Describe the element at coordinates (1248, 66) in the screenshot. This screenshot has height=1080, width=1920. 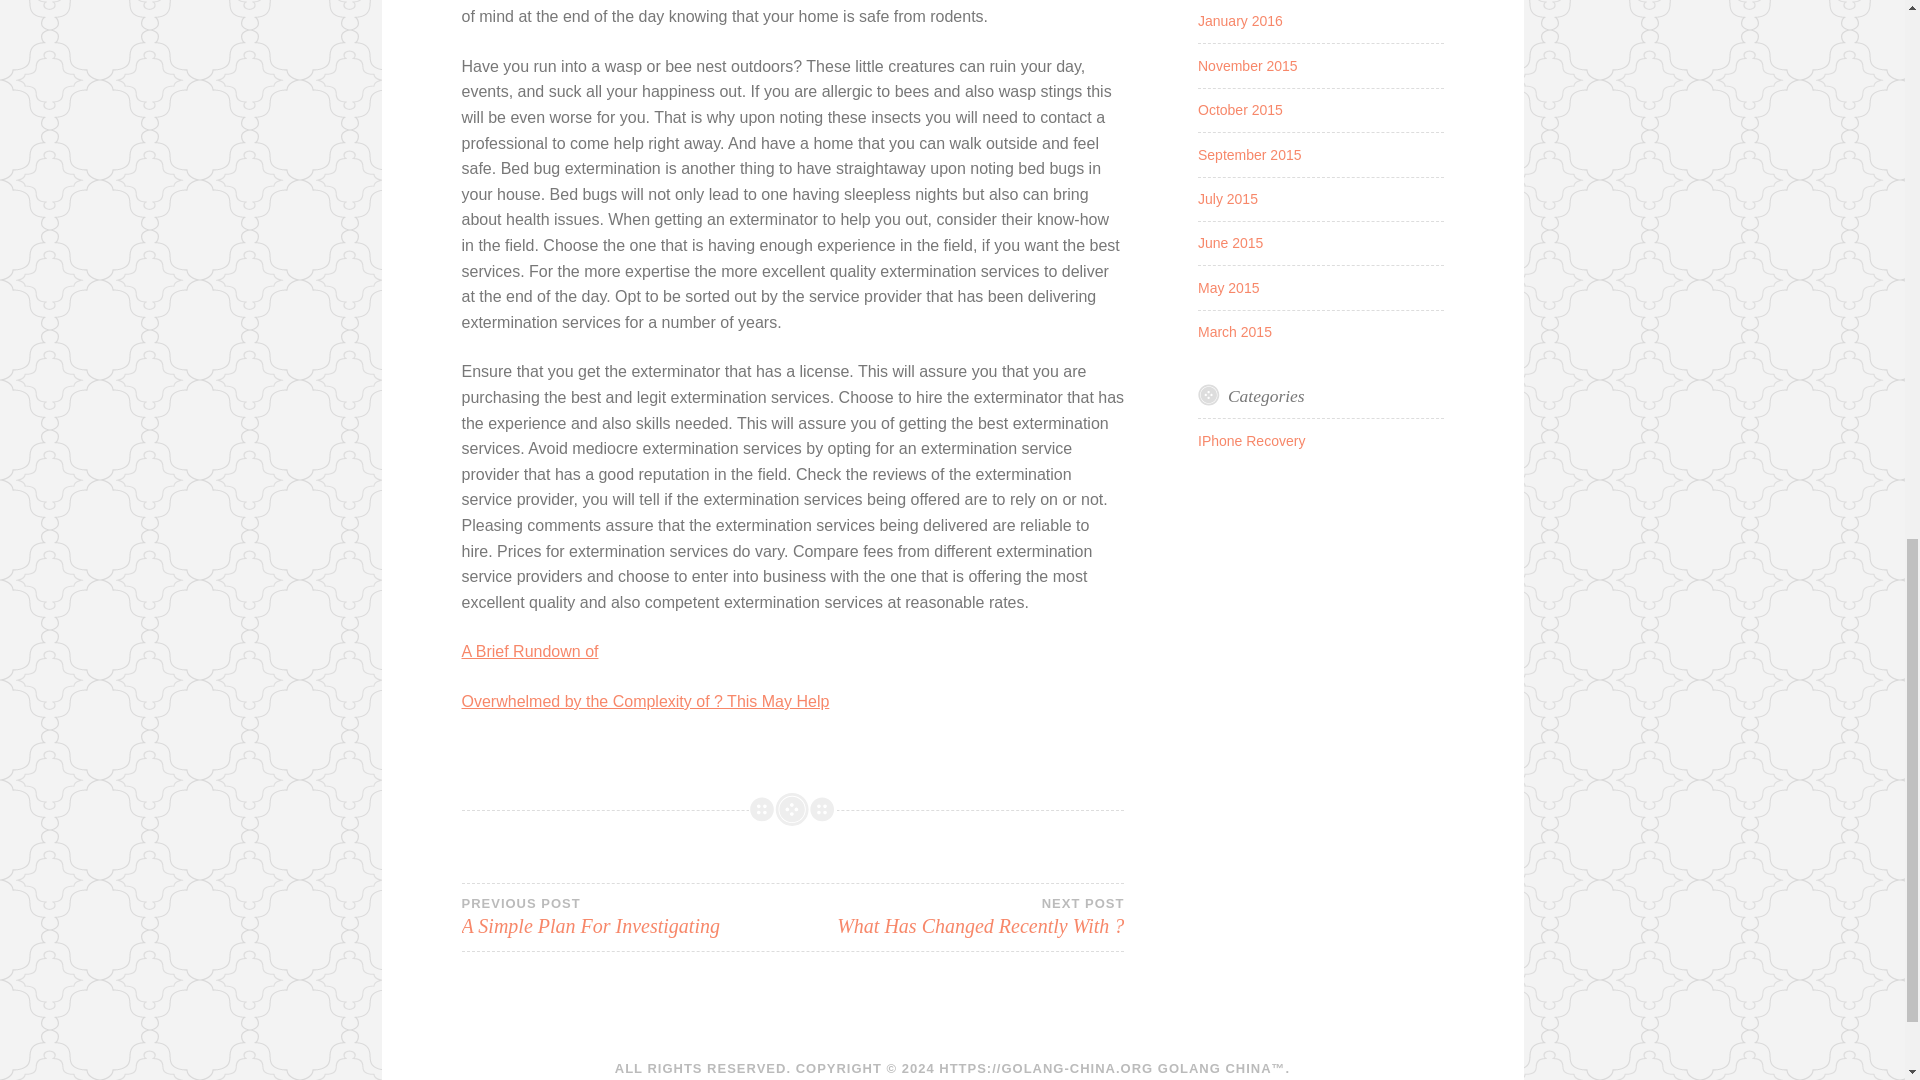
I see `November 2015` at that location.